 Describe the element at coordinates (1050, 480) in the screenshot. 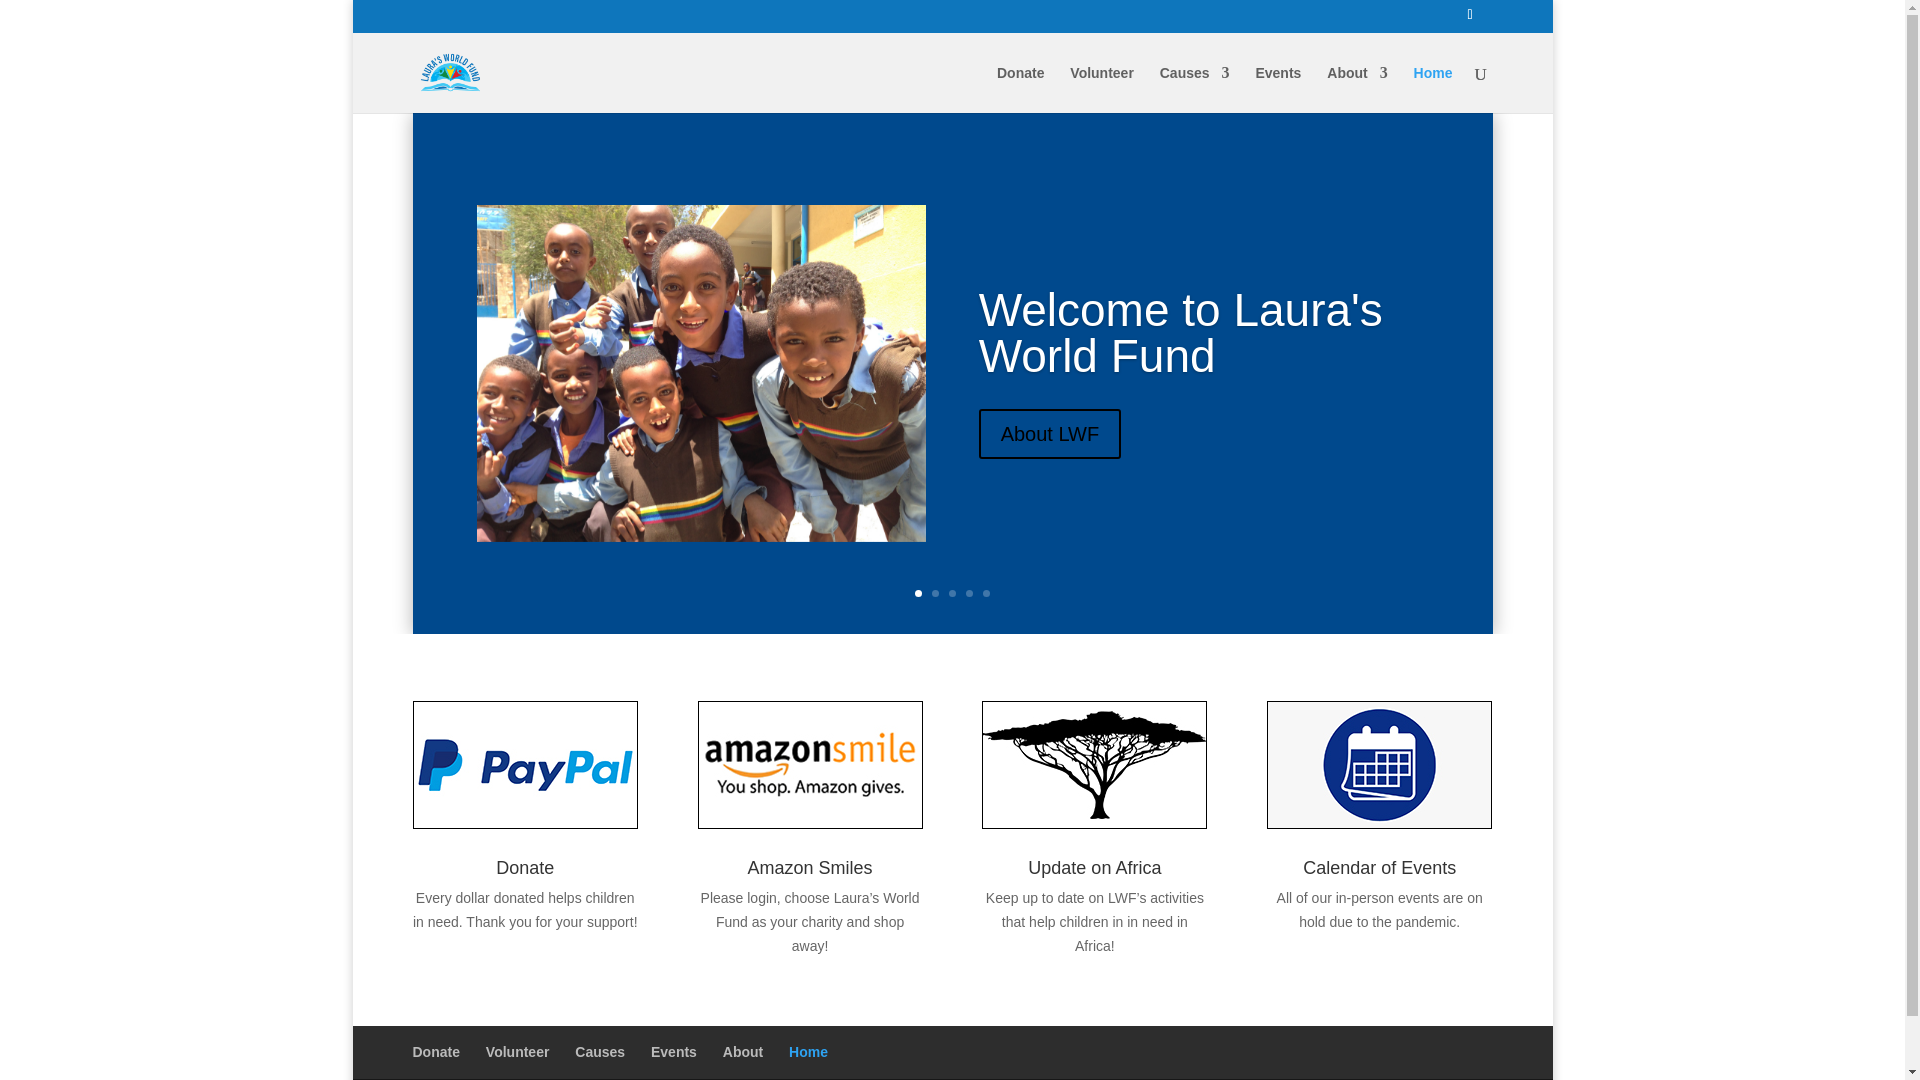

I see `About LWF` at that location.